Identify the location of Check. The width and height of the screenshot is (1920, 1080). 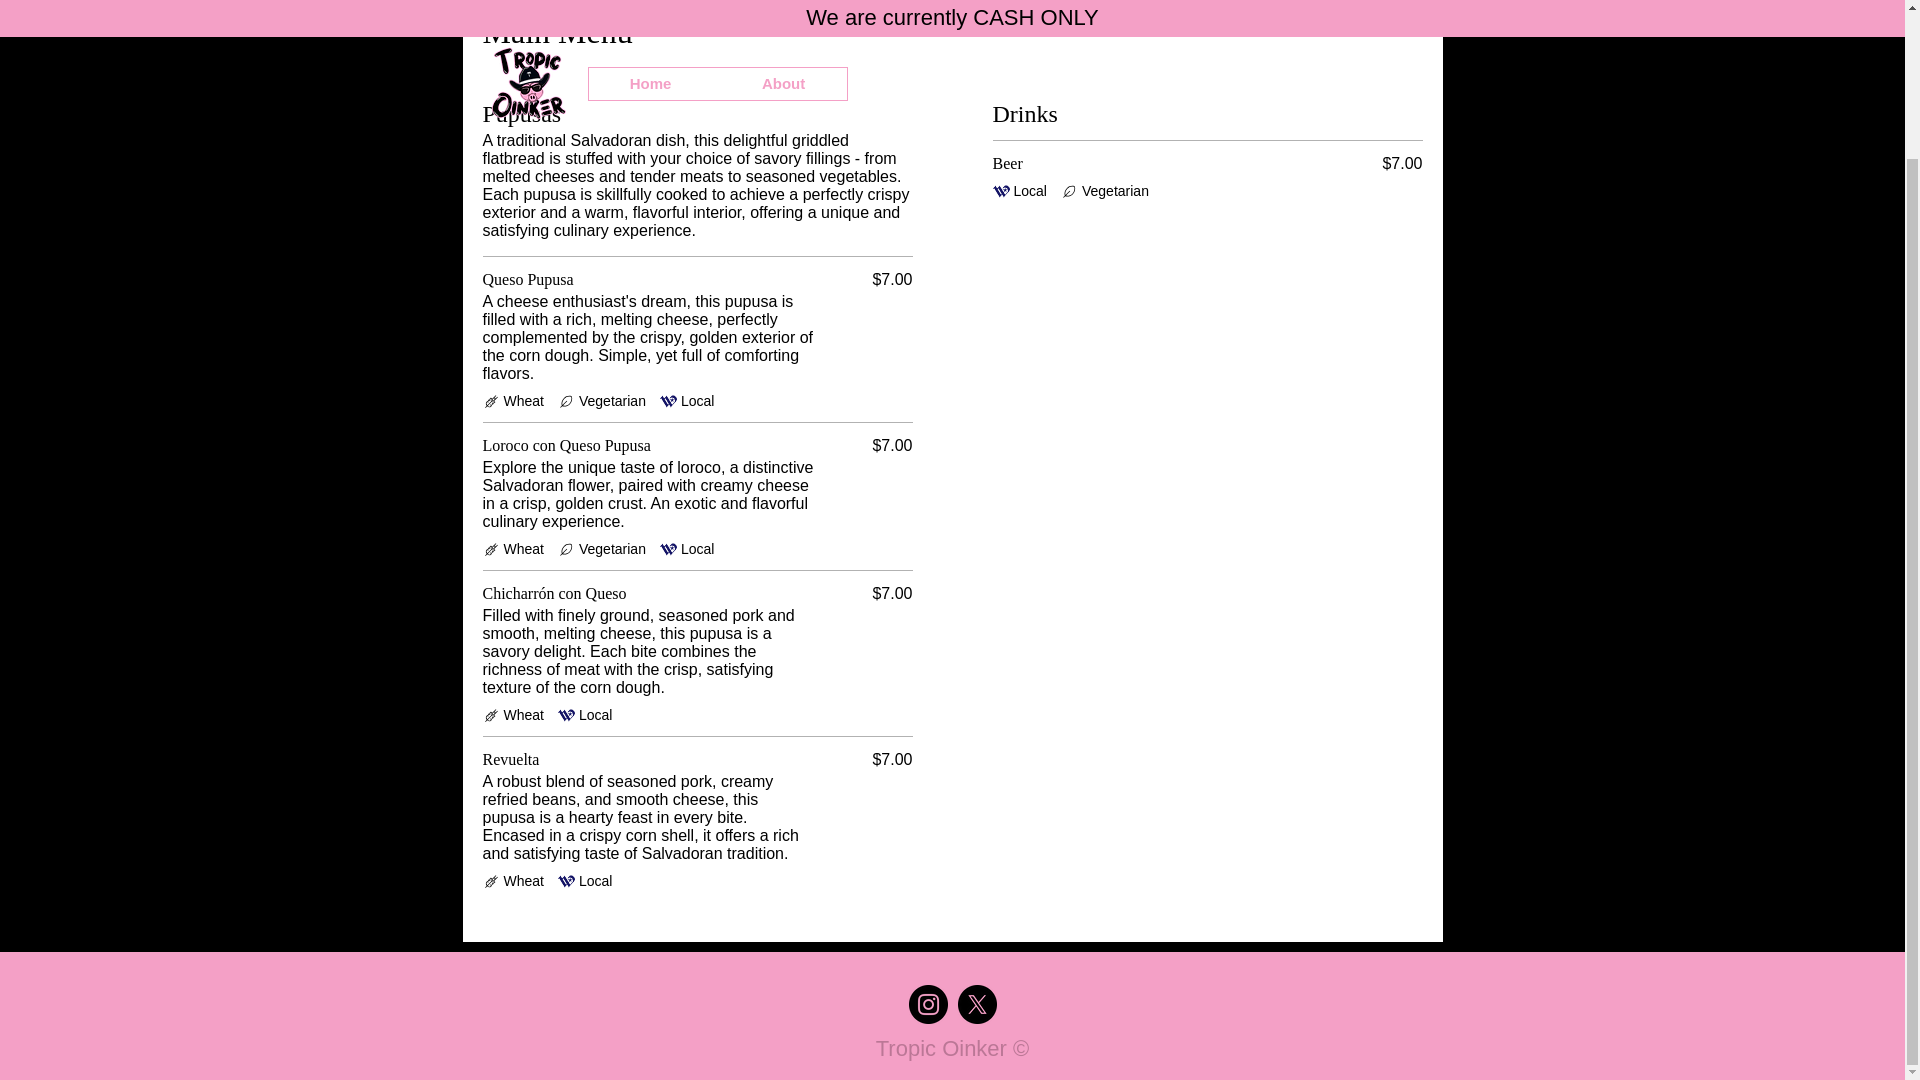
(490, 402).